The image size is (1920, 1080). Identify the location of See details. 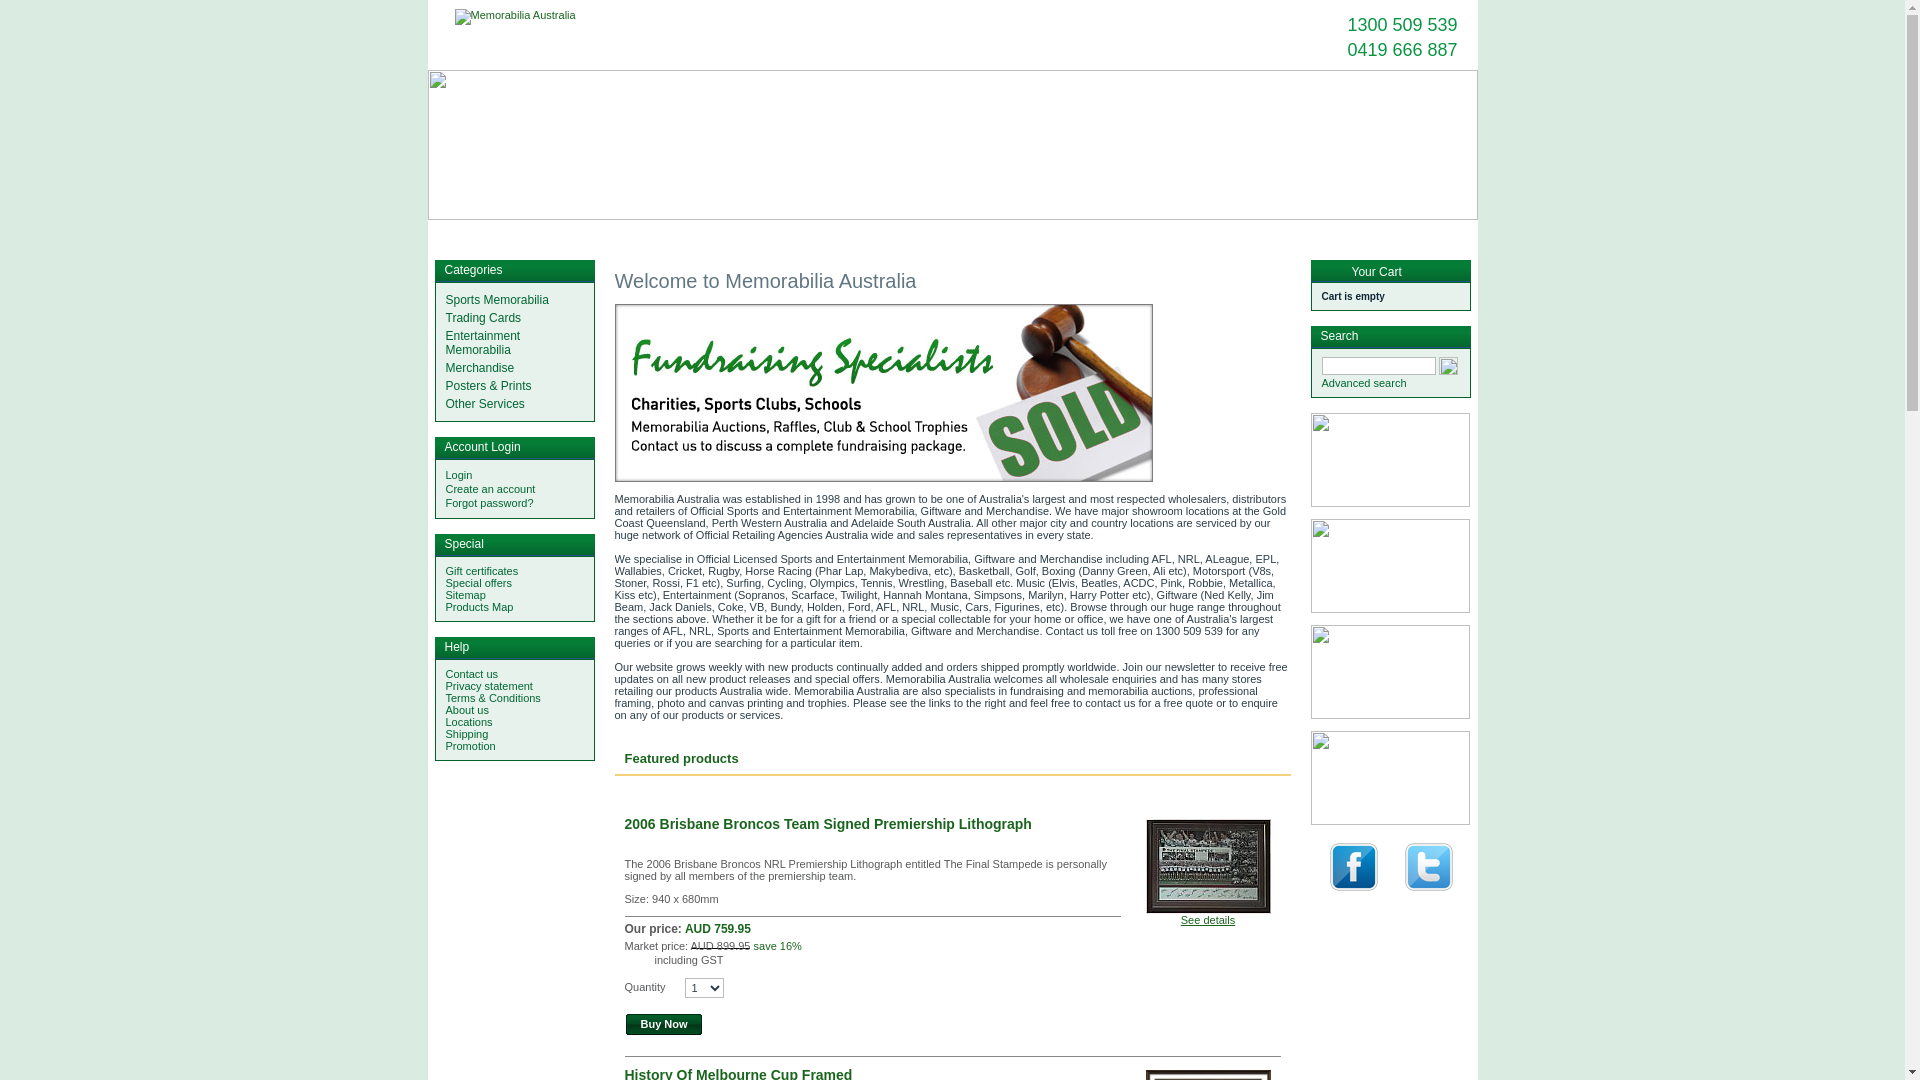
(1208, 920).